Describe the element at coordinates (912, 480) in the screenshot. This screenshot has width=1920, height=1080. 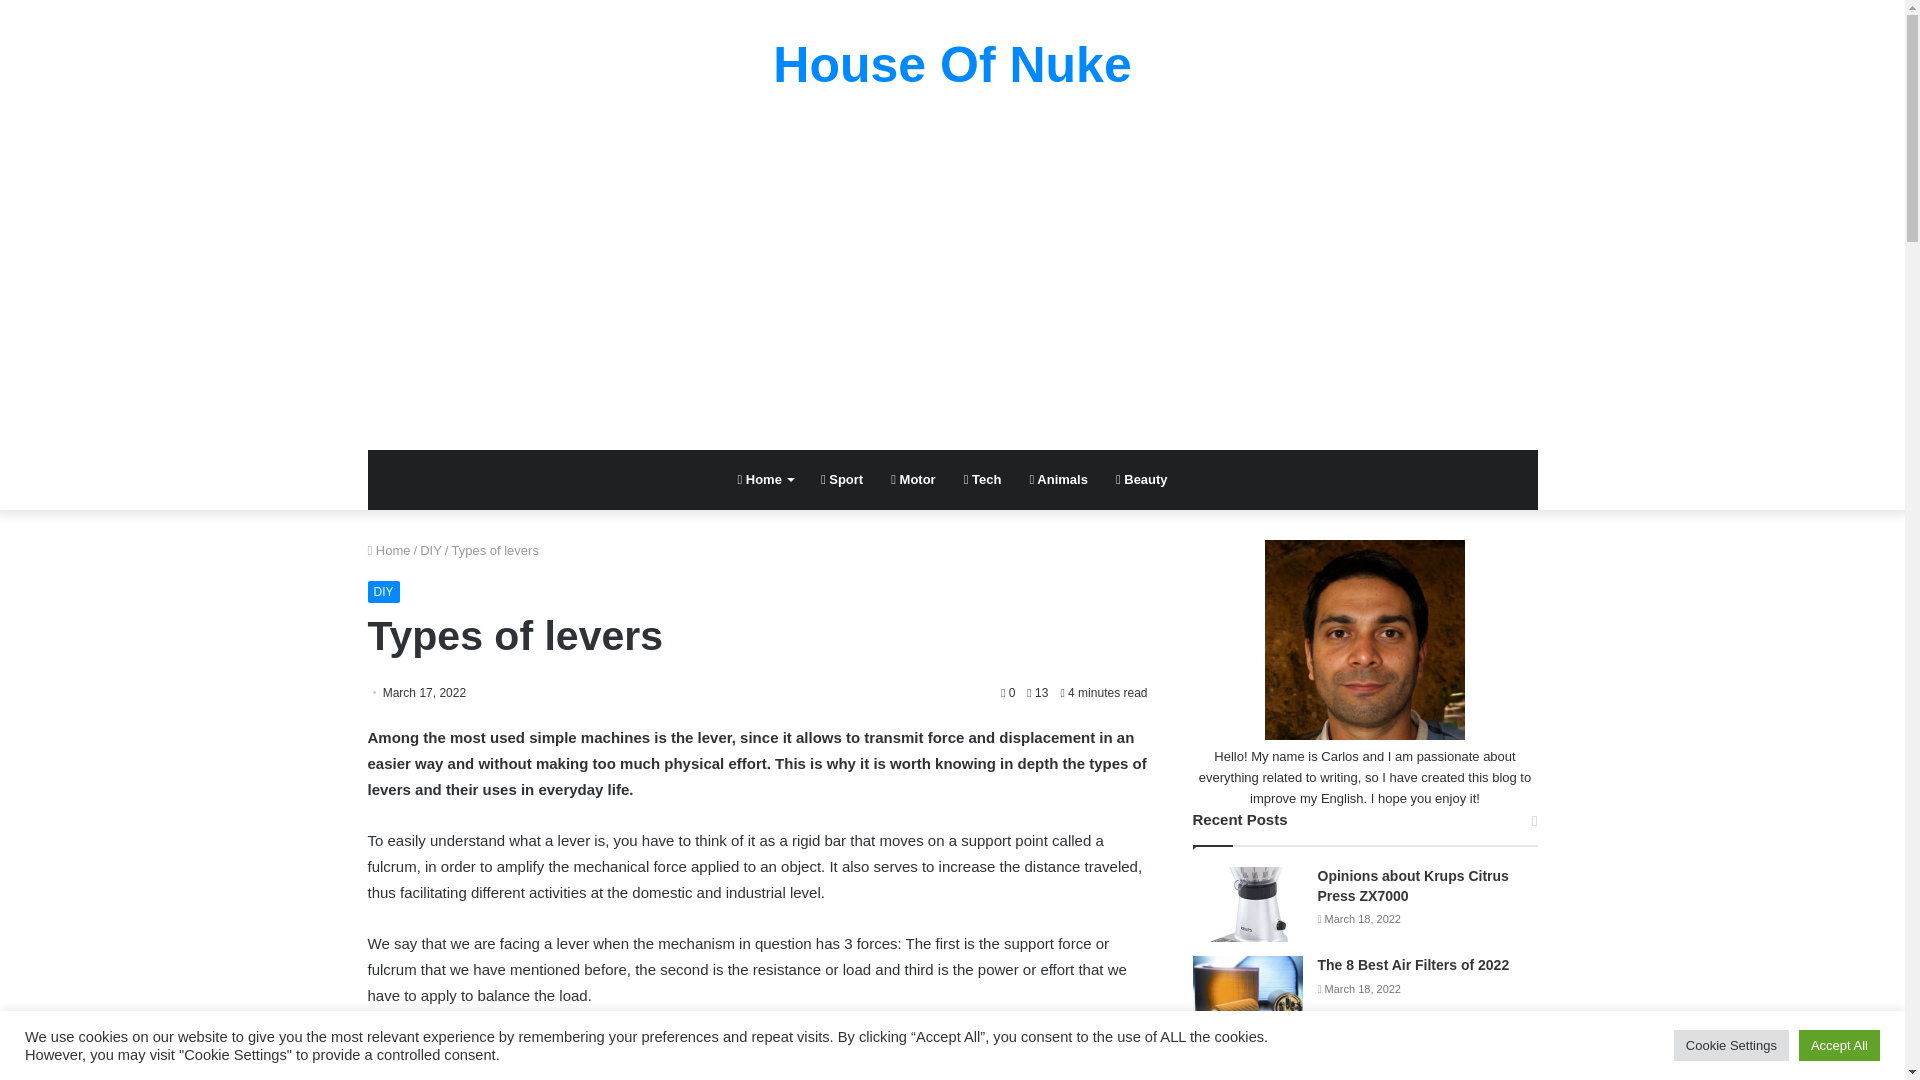
I see `Motor` at that location.